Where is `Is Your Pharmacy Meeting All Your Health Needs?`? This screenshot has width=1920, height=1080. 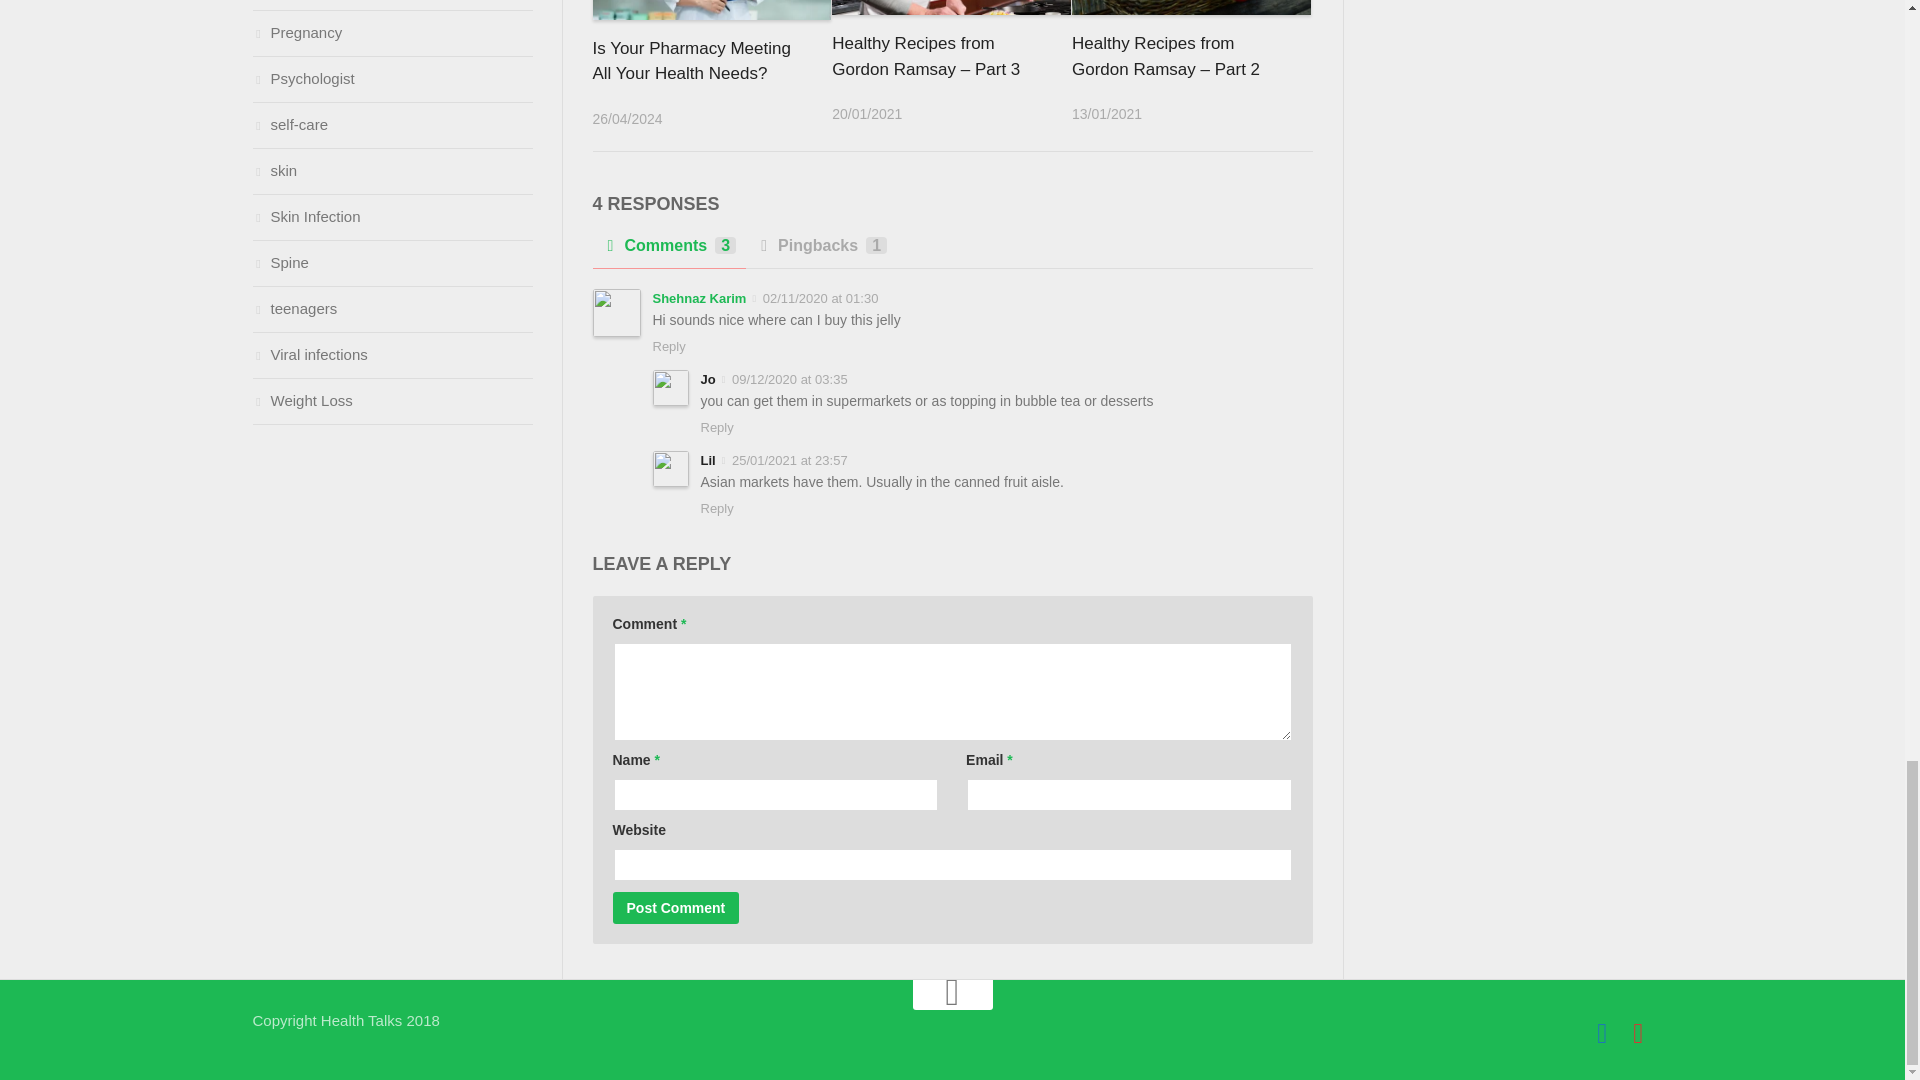 Is Your Pharmacy Meeting All Your Health Needs? is located at coordinates (690, 61).